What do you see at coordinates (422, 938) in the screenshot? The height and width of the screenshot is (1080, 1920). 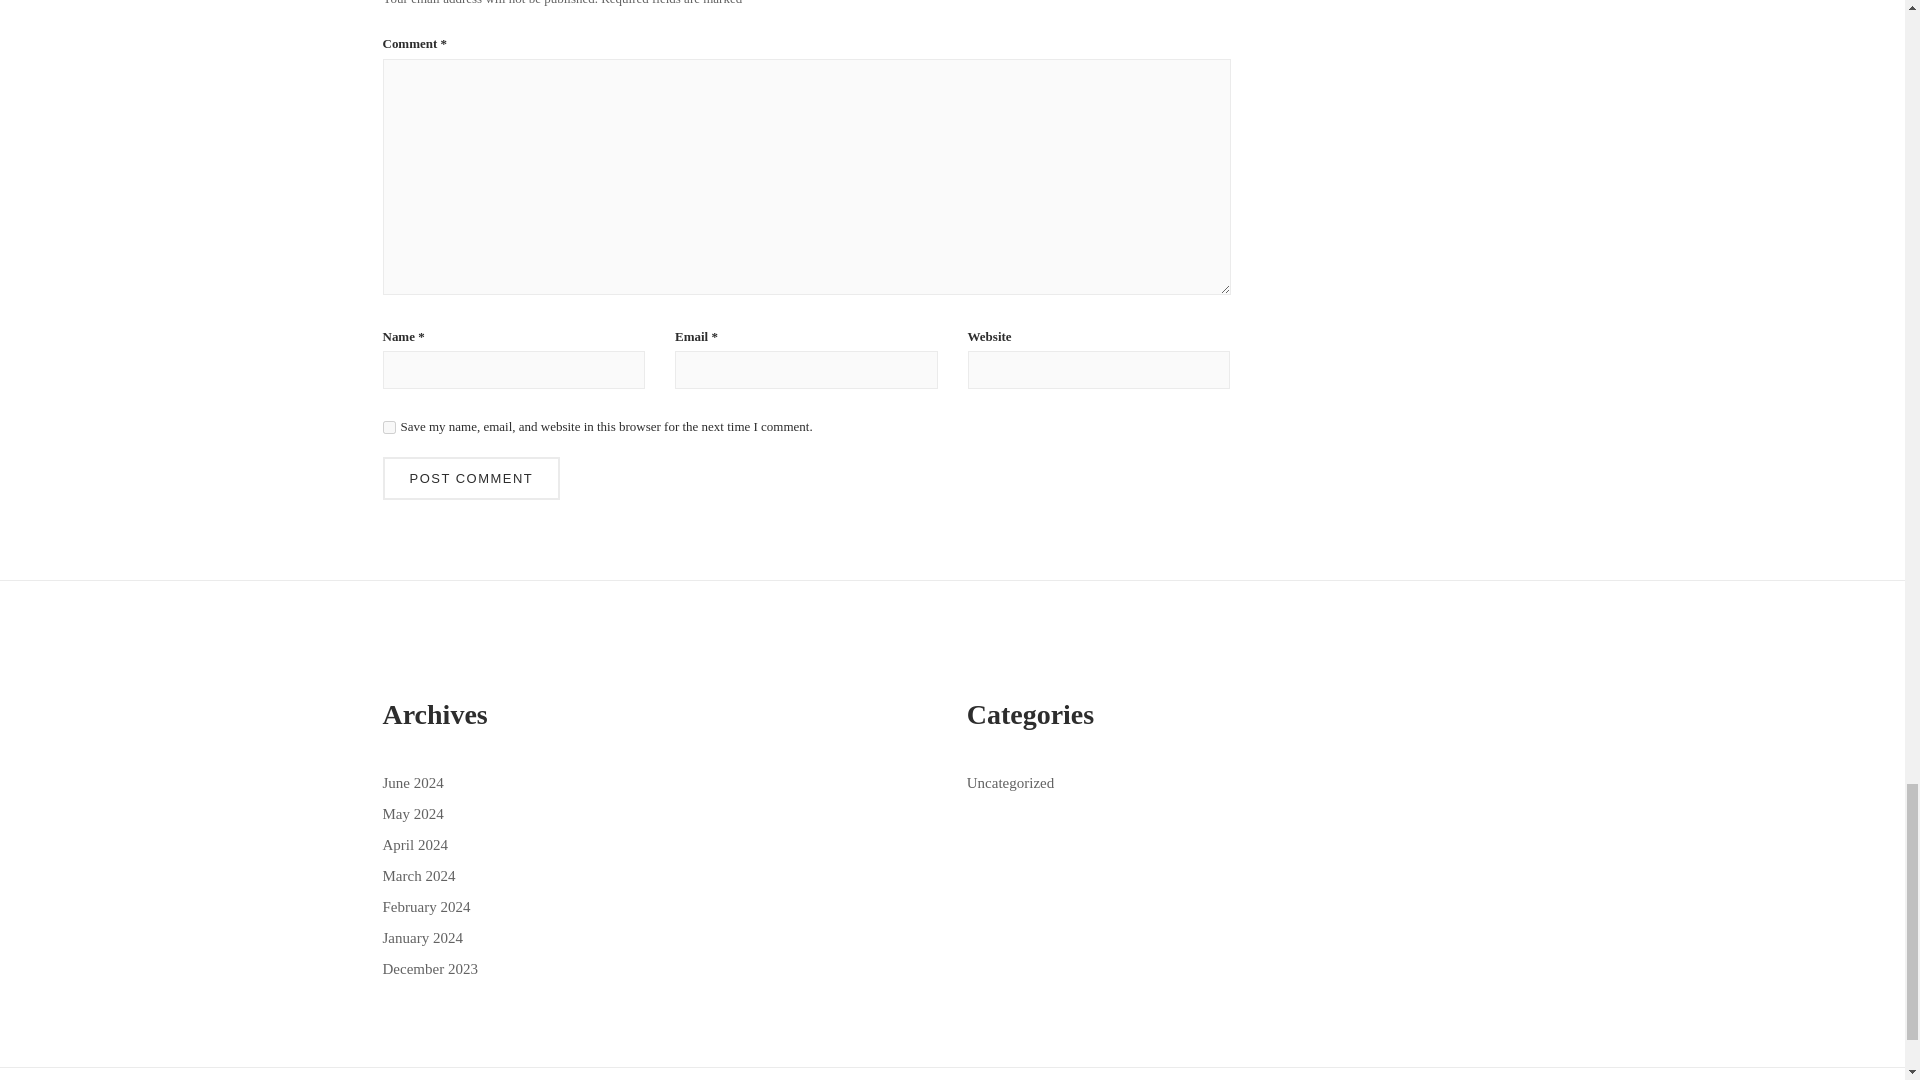 I see `January 2024` at bounding box center [422, 938].